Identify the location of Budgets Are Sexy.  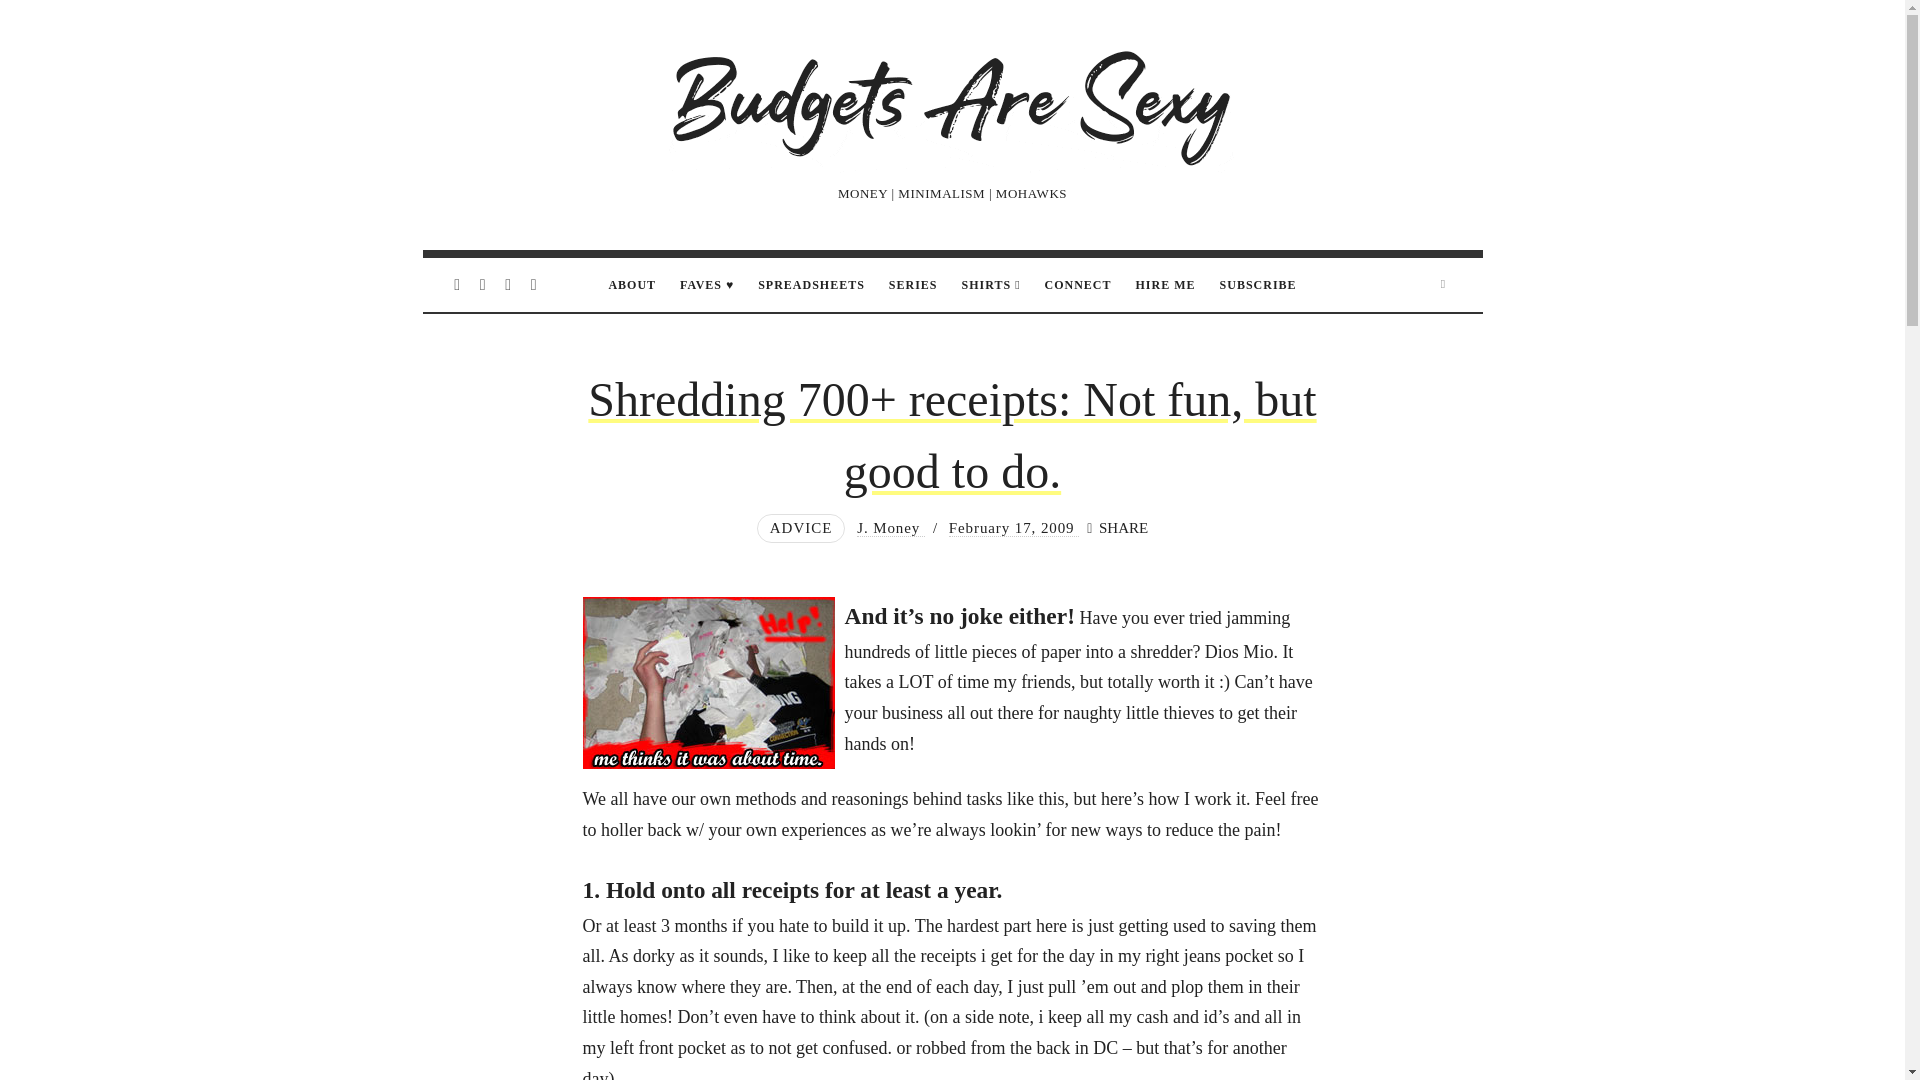
(952, 104).